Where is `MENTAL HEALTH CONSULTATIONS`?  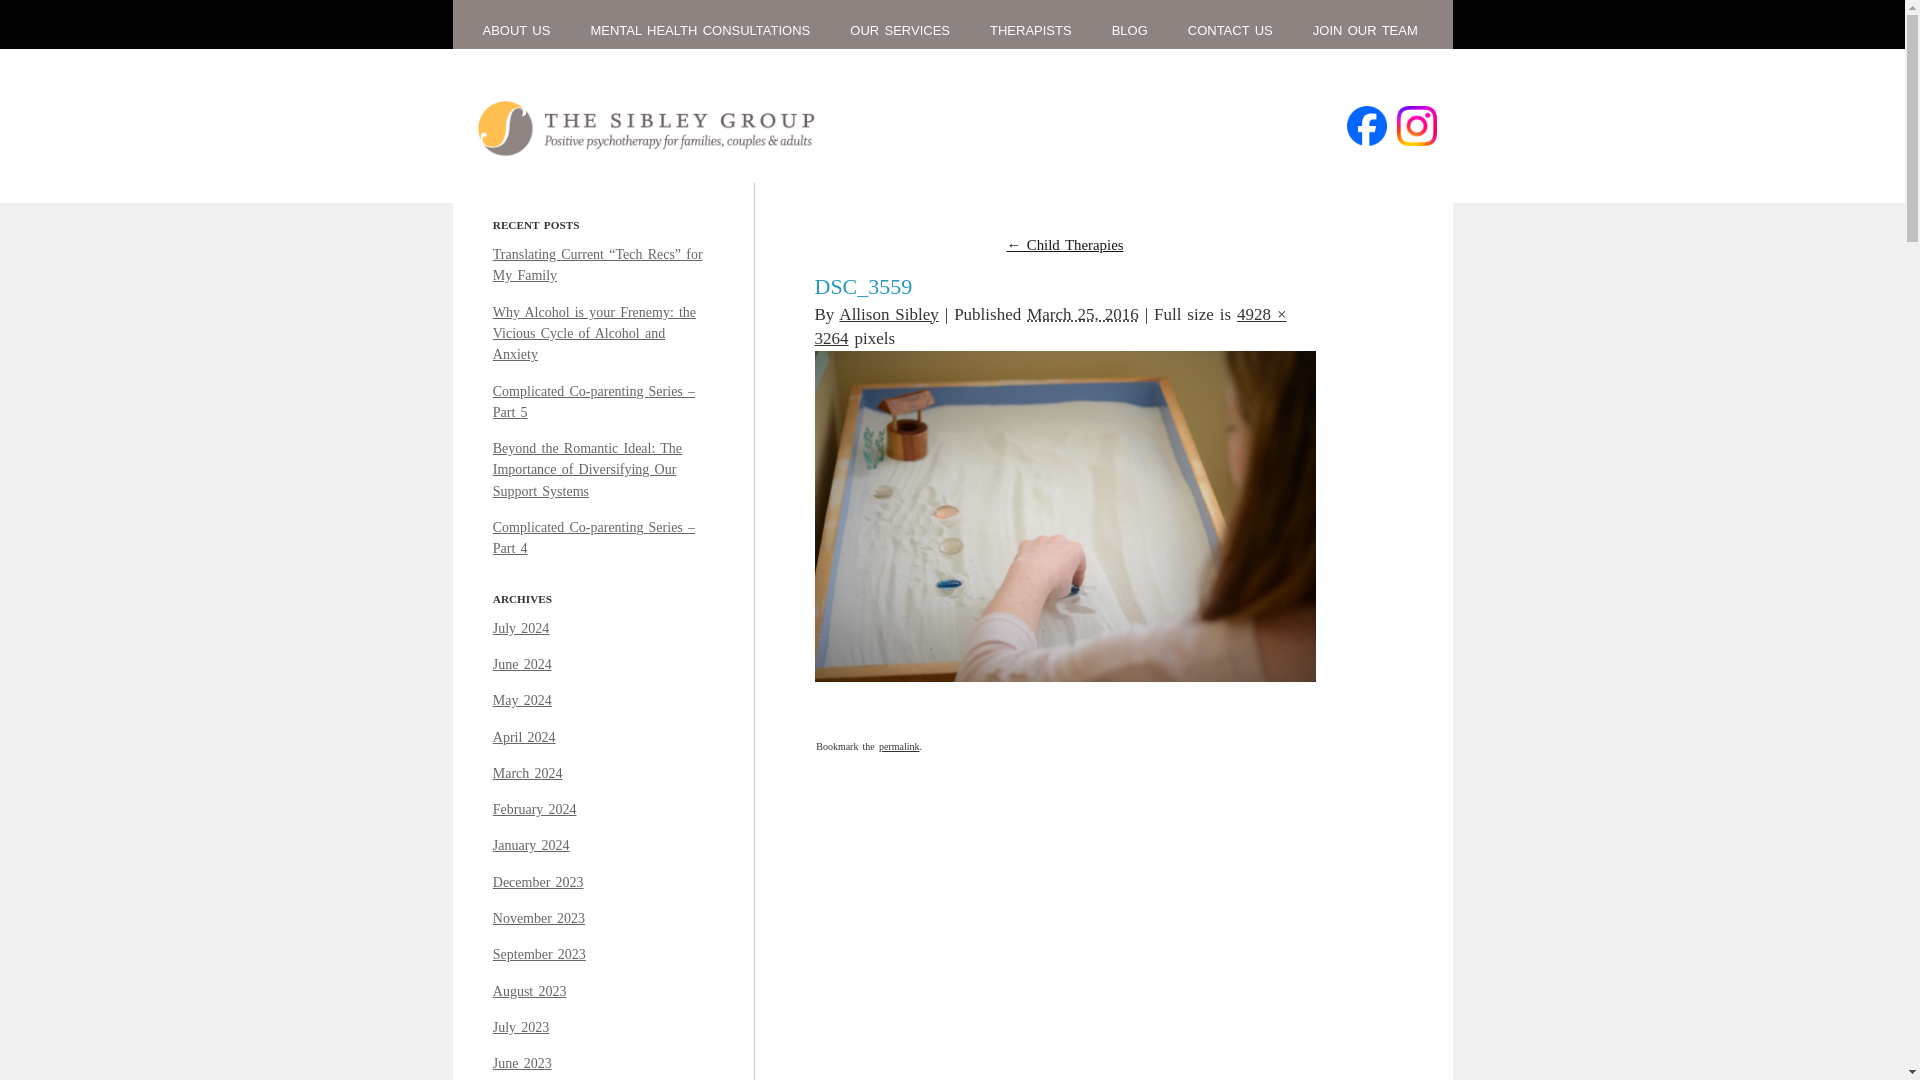
MENTAL HEALTH CONSULTATIONS is located at coordinates (700, 30).